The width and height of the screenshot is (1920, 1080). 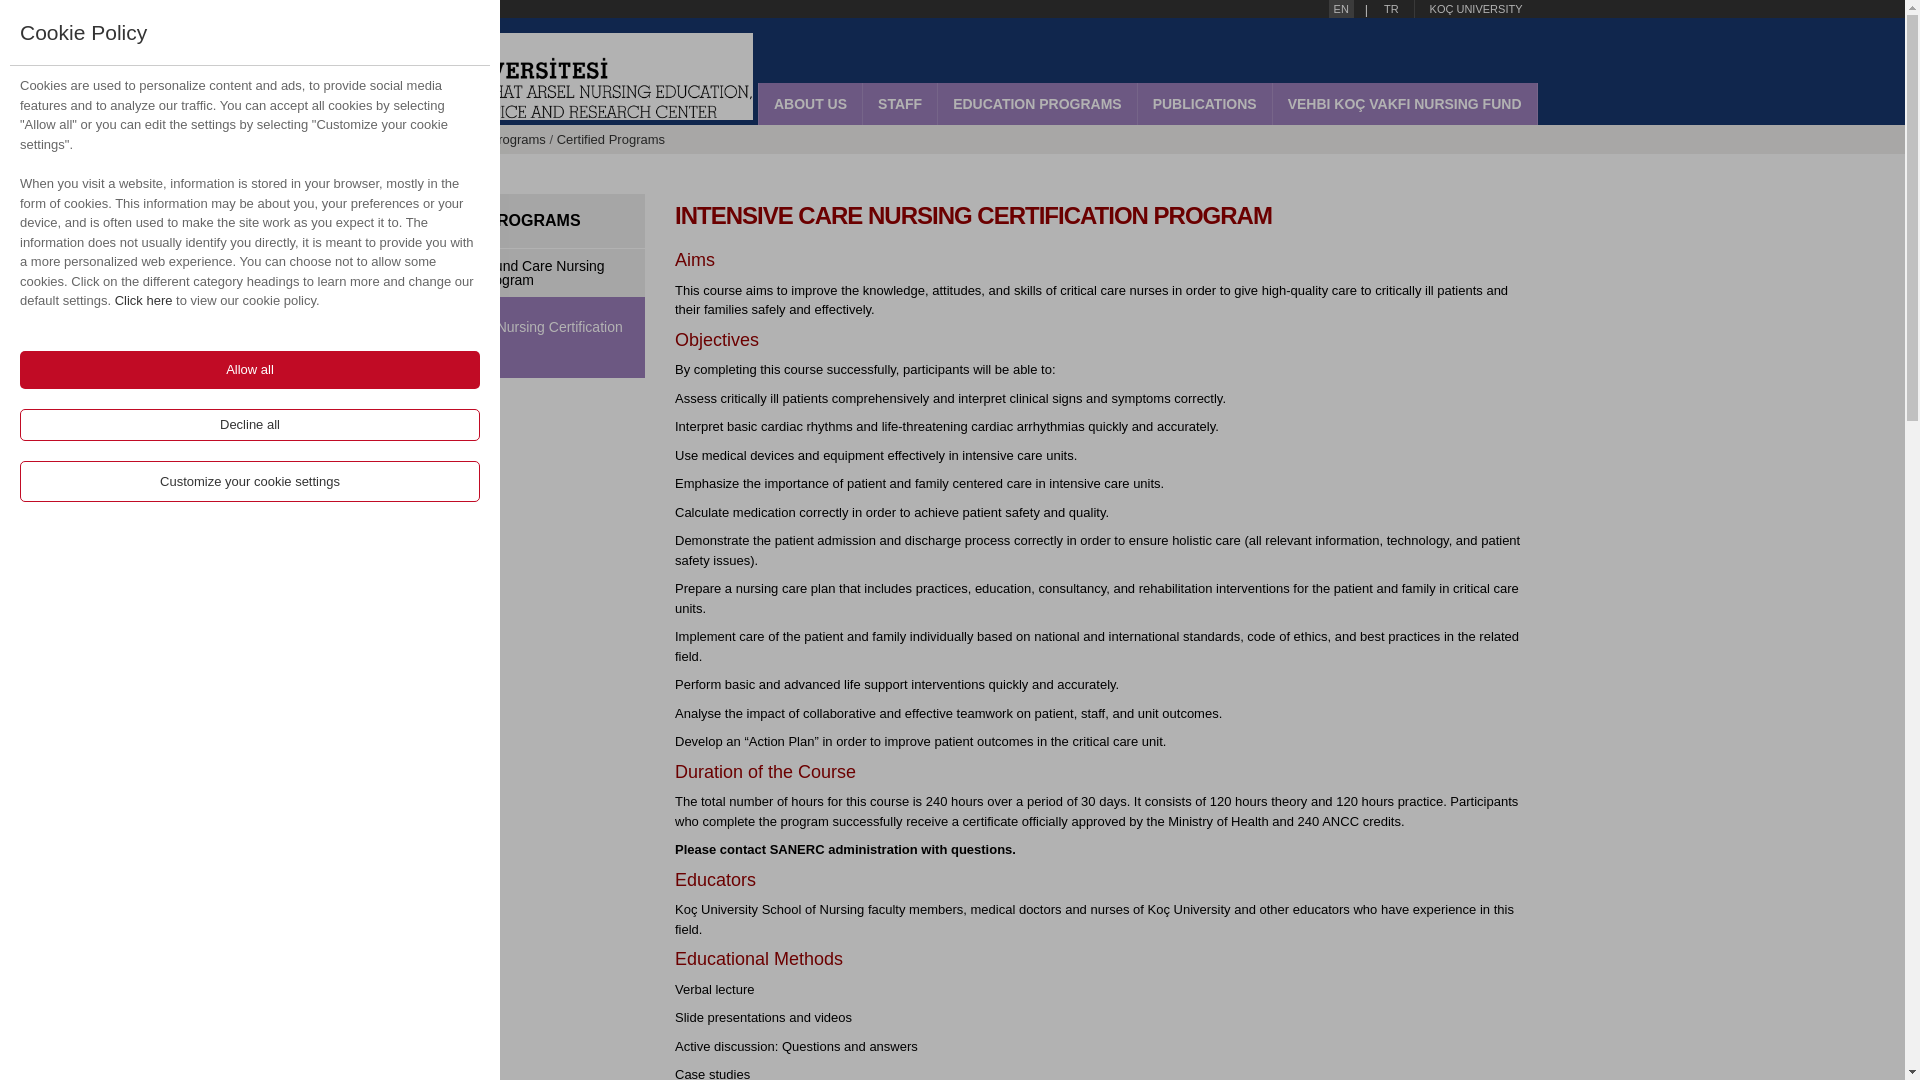 What do you see at coordinates (518, 333) in the screenshot?
I see `Intensive Care Nursing Certification Program` at bounding box center [518, 333].